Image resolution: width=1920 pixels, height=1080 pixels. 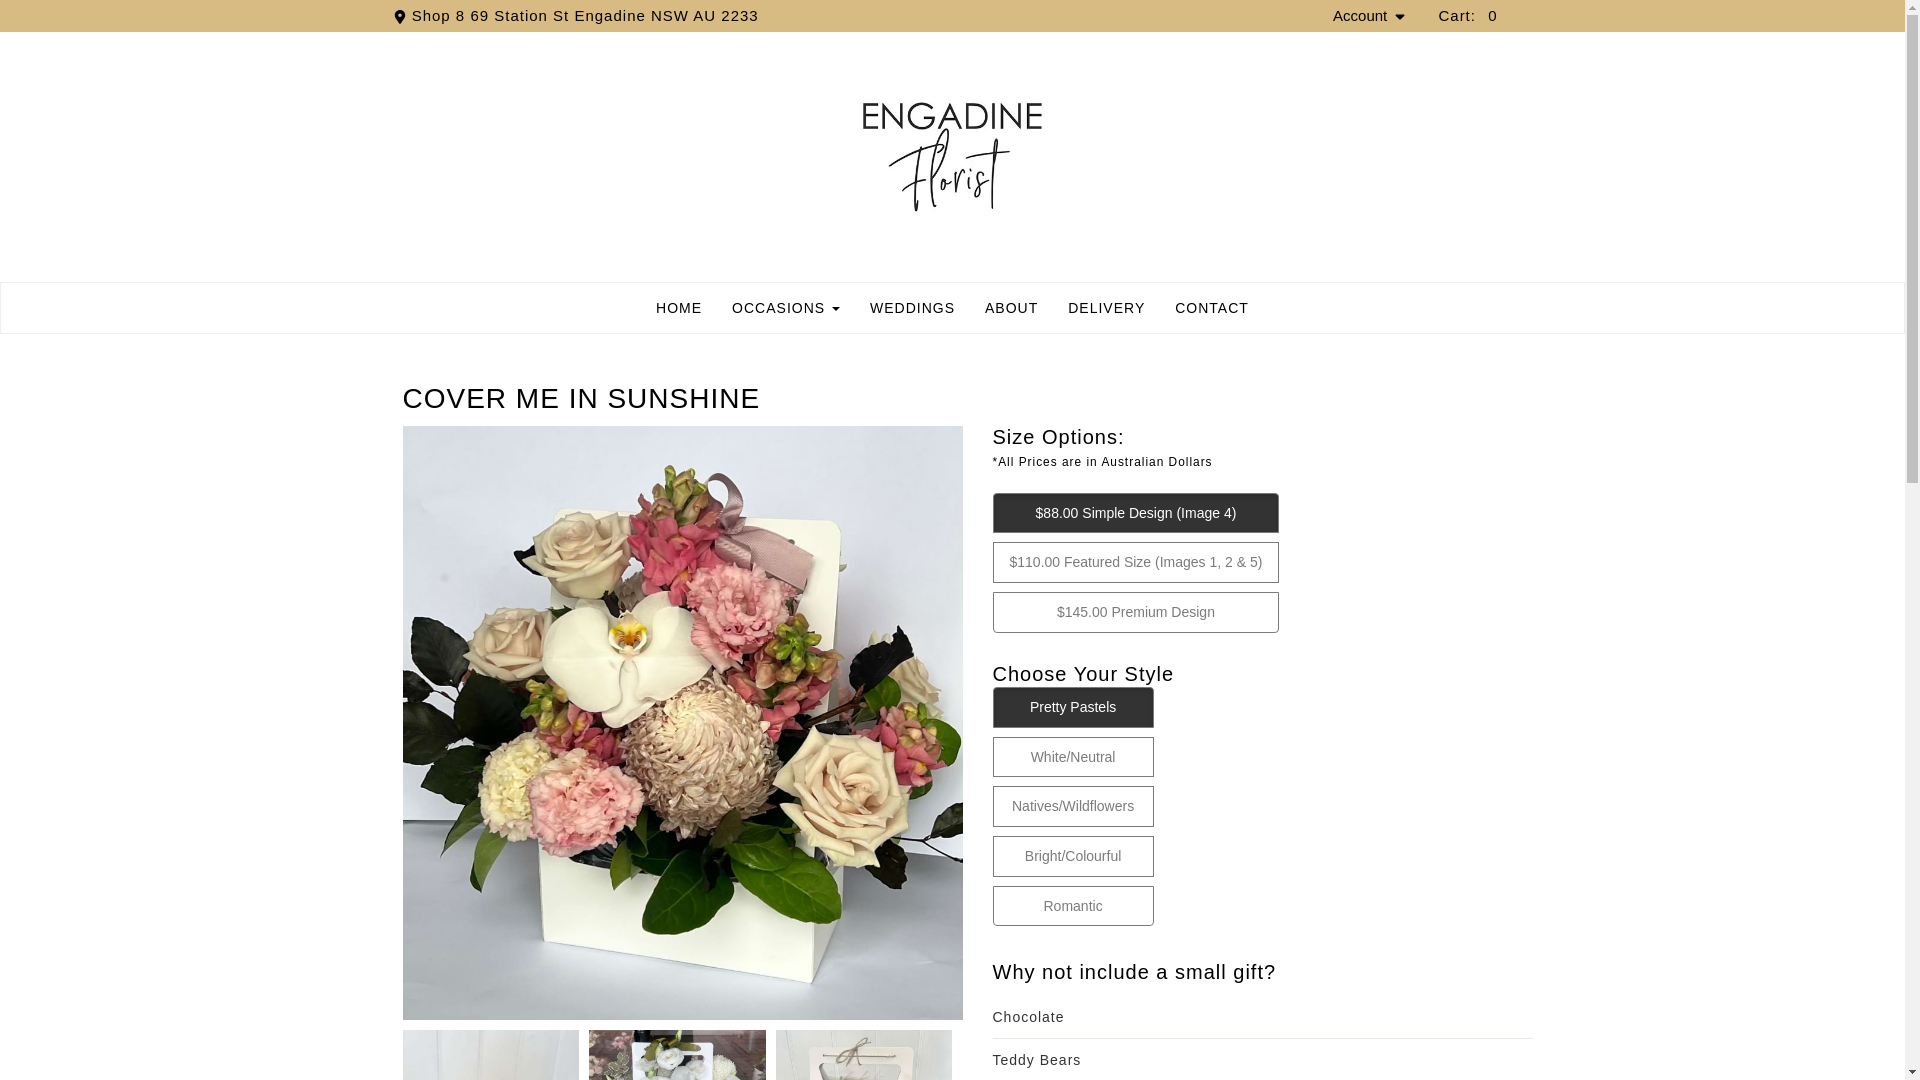 What do you see at coordinates (864, 1055) in the screenshot?
I see `Cover Me In Sunshine` at bounding box center [864, 1055].